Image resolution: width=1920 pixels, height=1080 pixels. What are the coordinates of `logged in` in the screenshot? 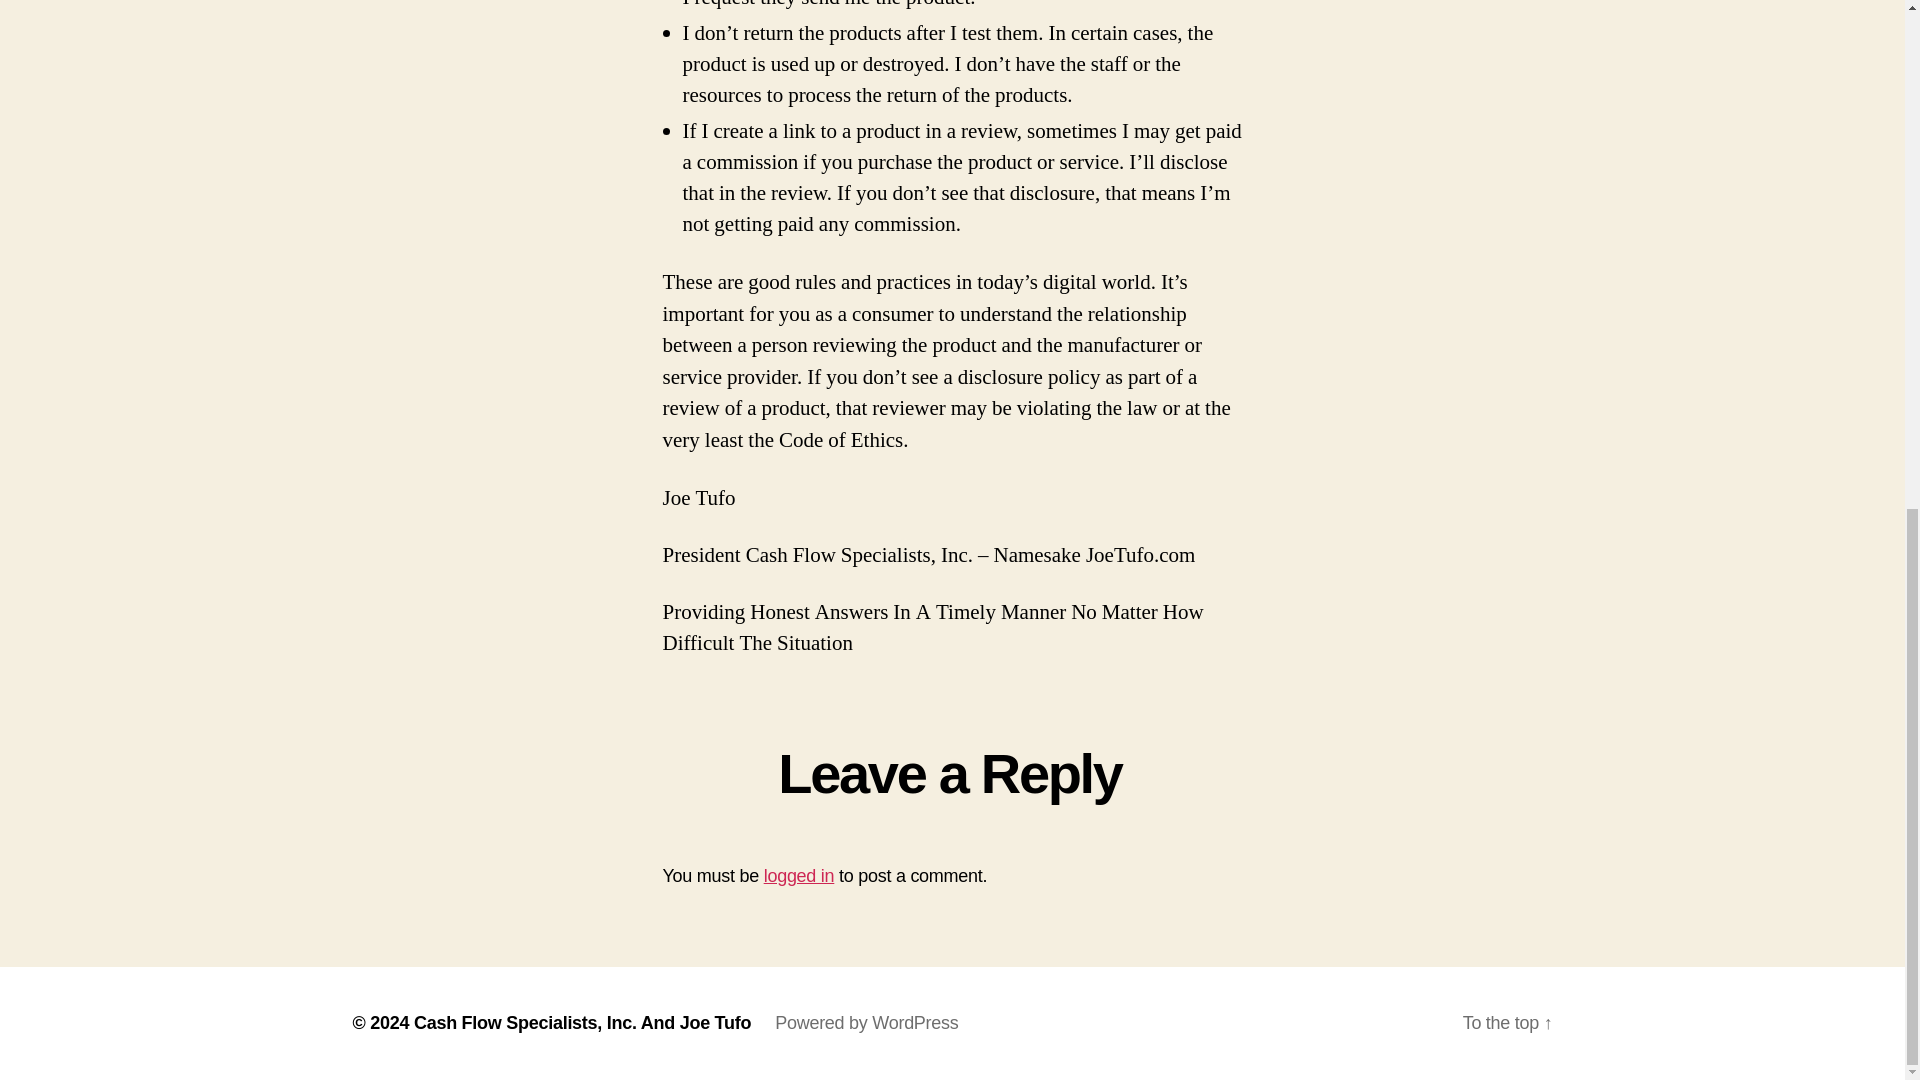 It's located at (800, 876).